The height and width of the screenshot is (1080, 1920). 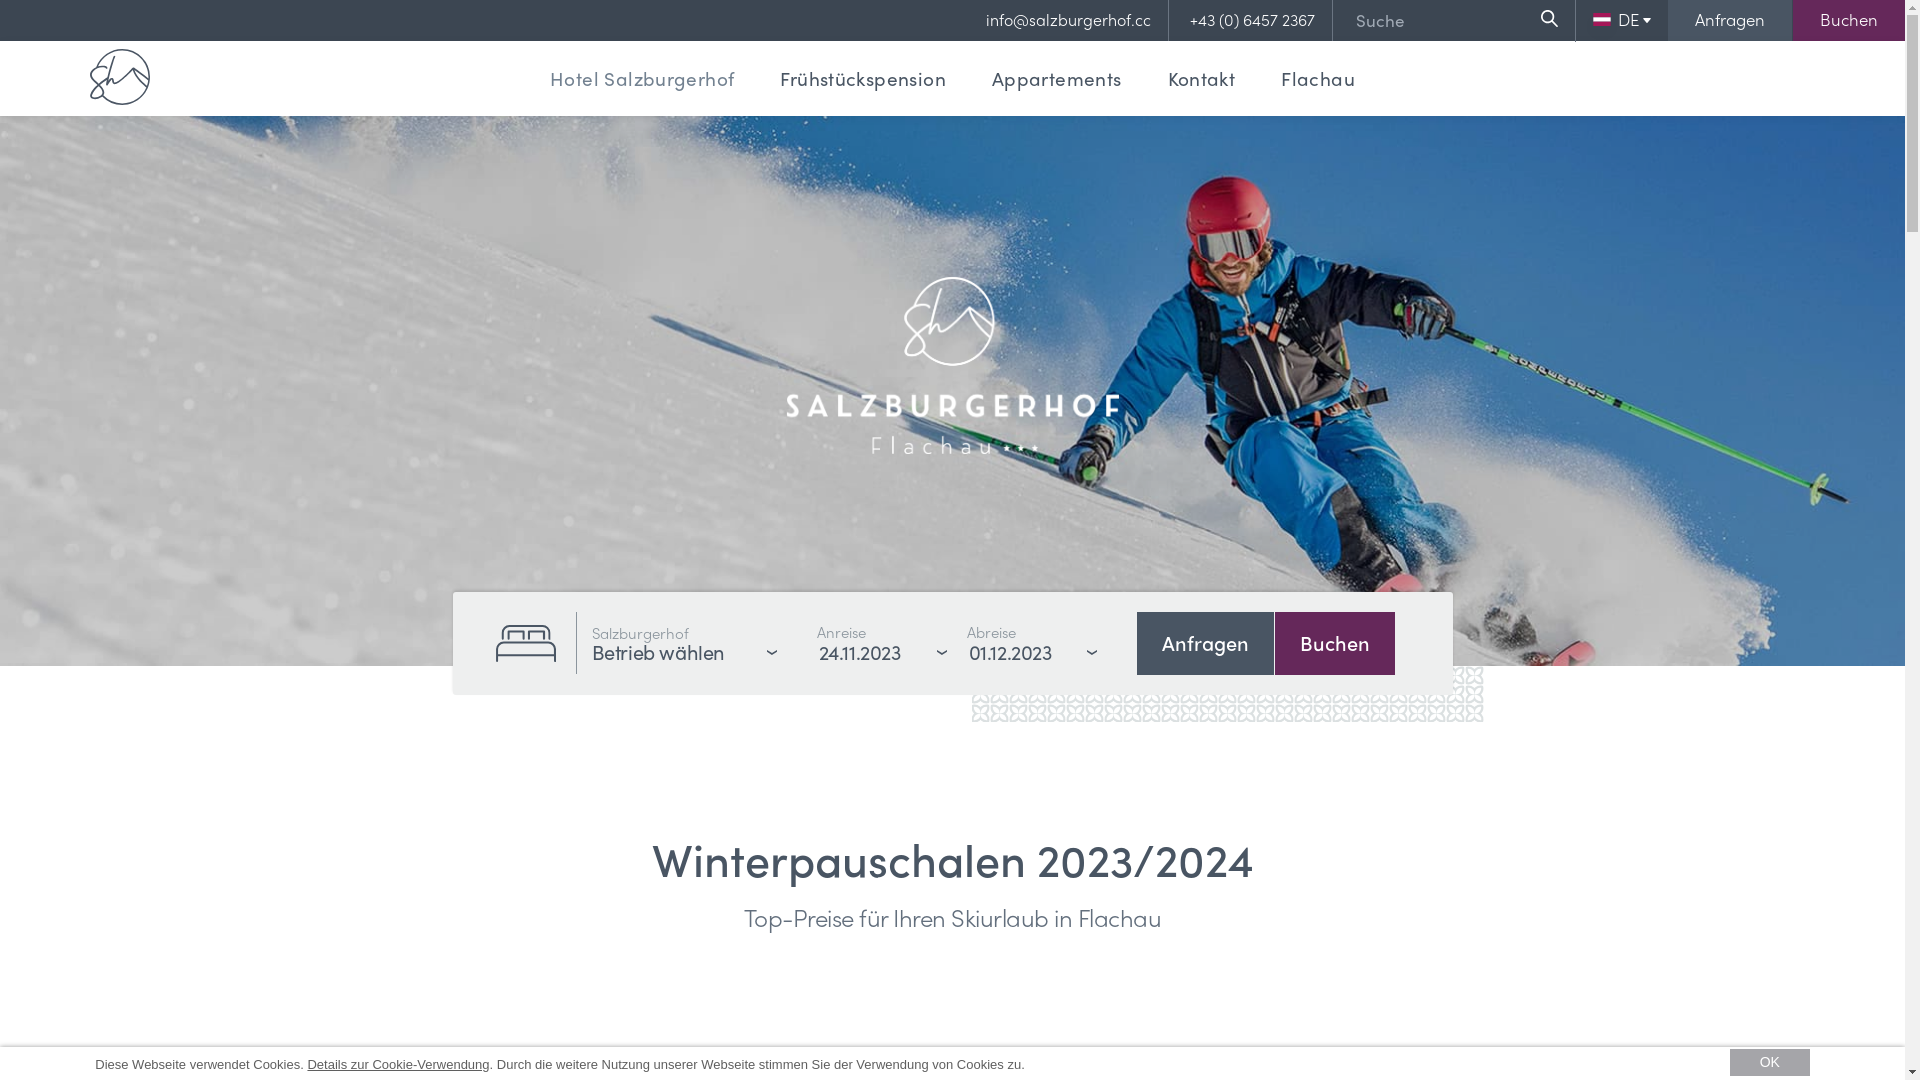 What do you see at coordinates (1550, 18) in the screenshot?
I see `Suchen` at bounding box center [1550, 18].